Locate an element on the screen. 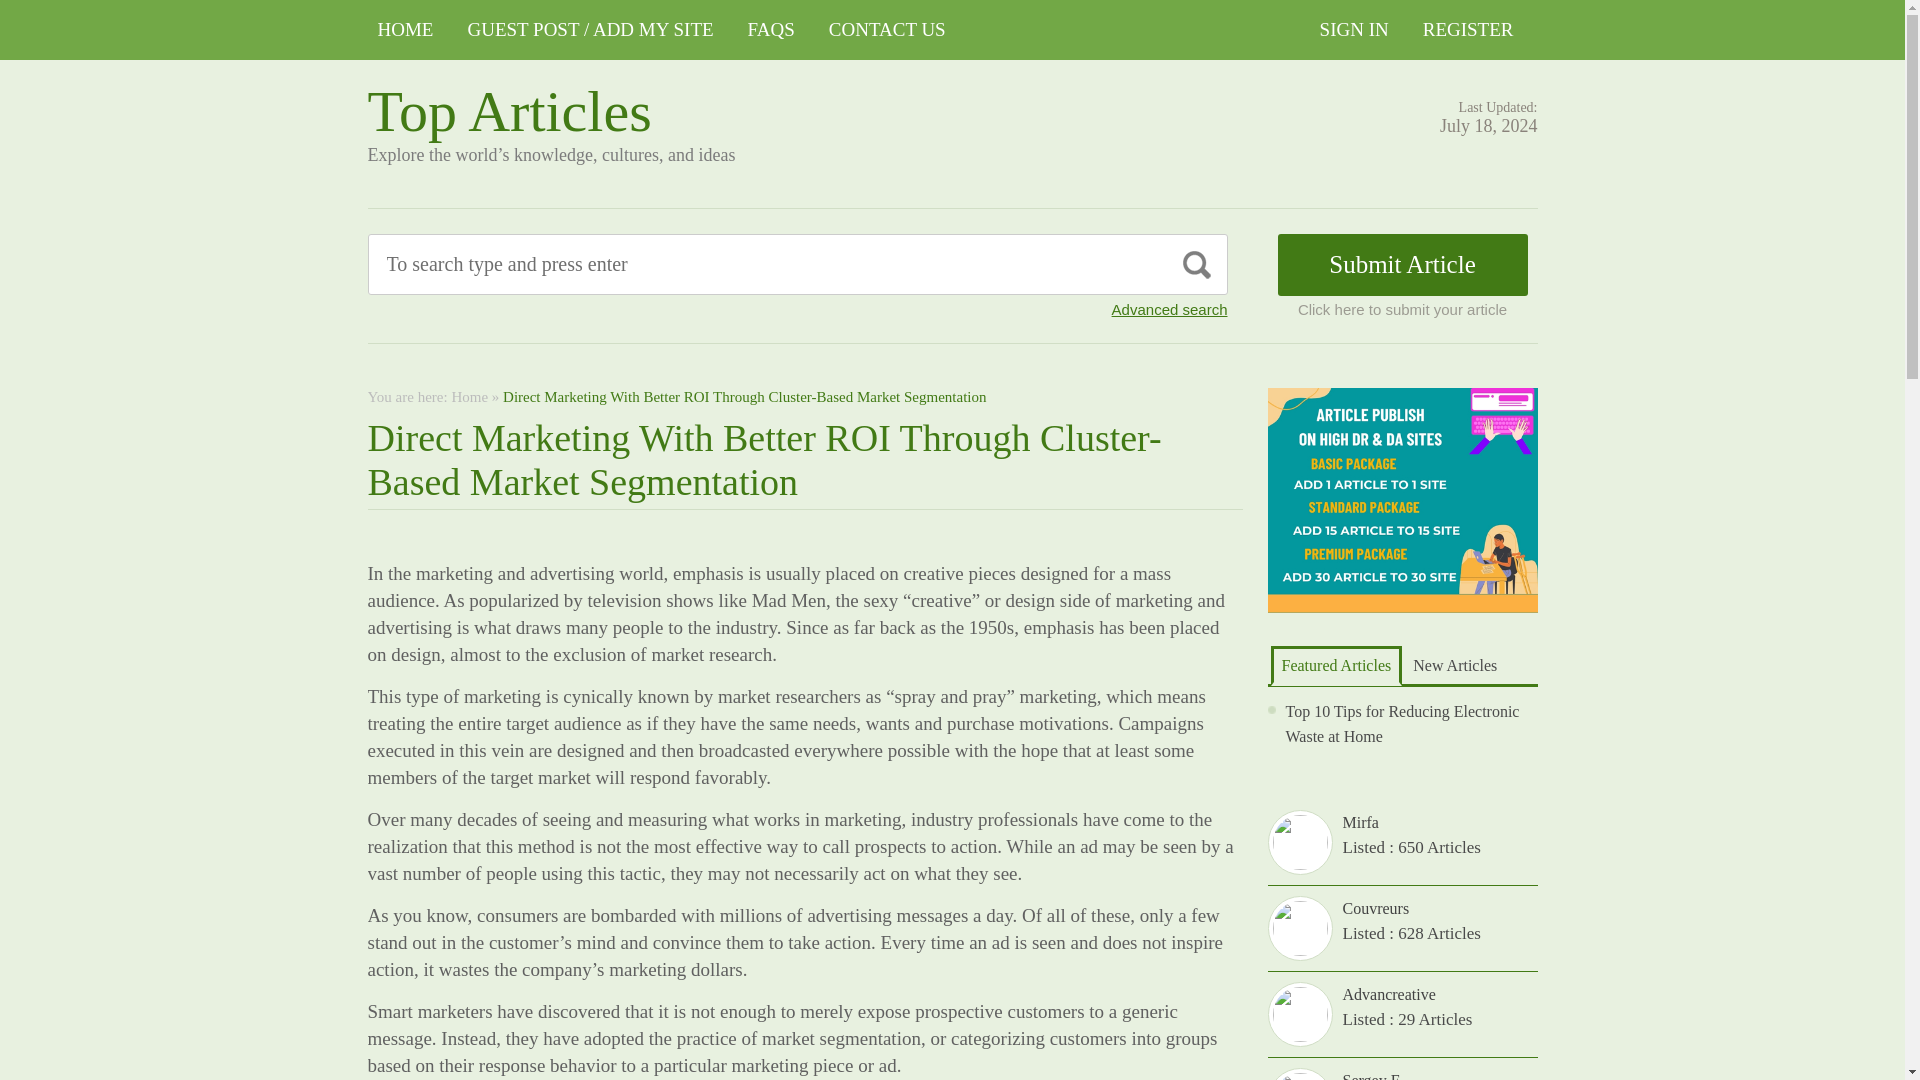  Advanced search is located at coordinates (1170, 309).